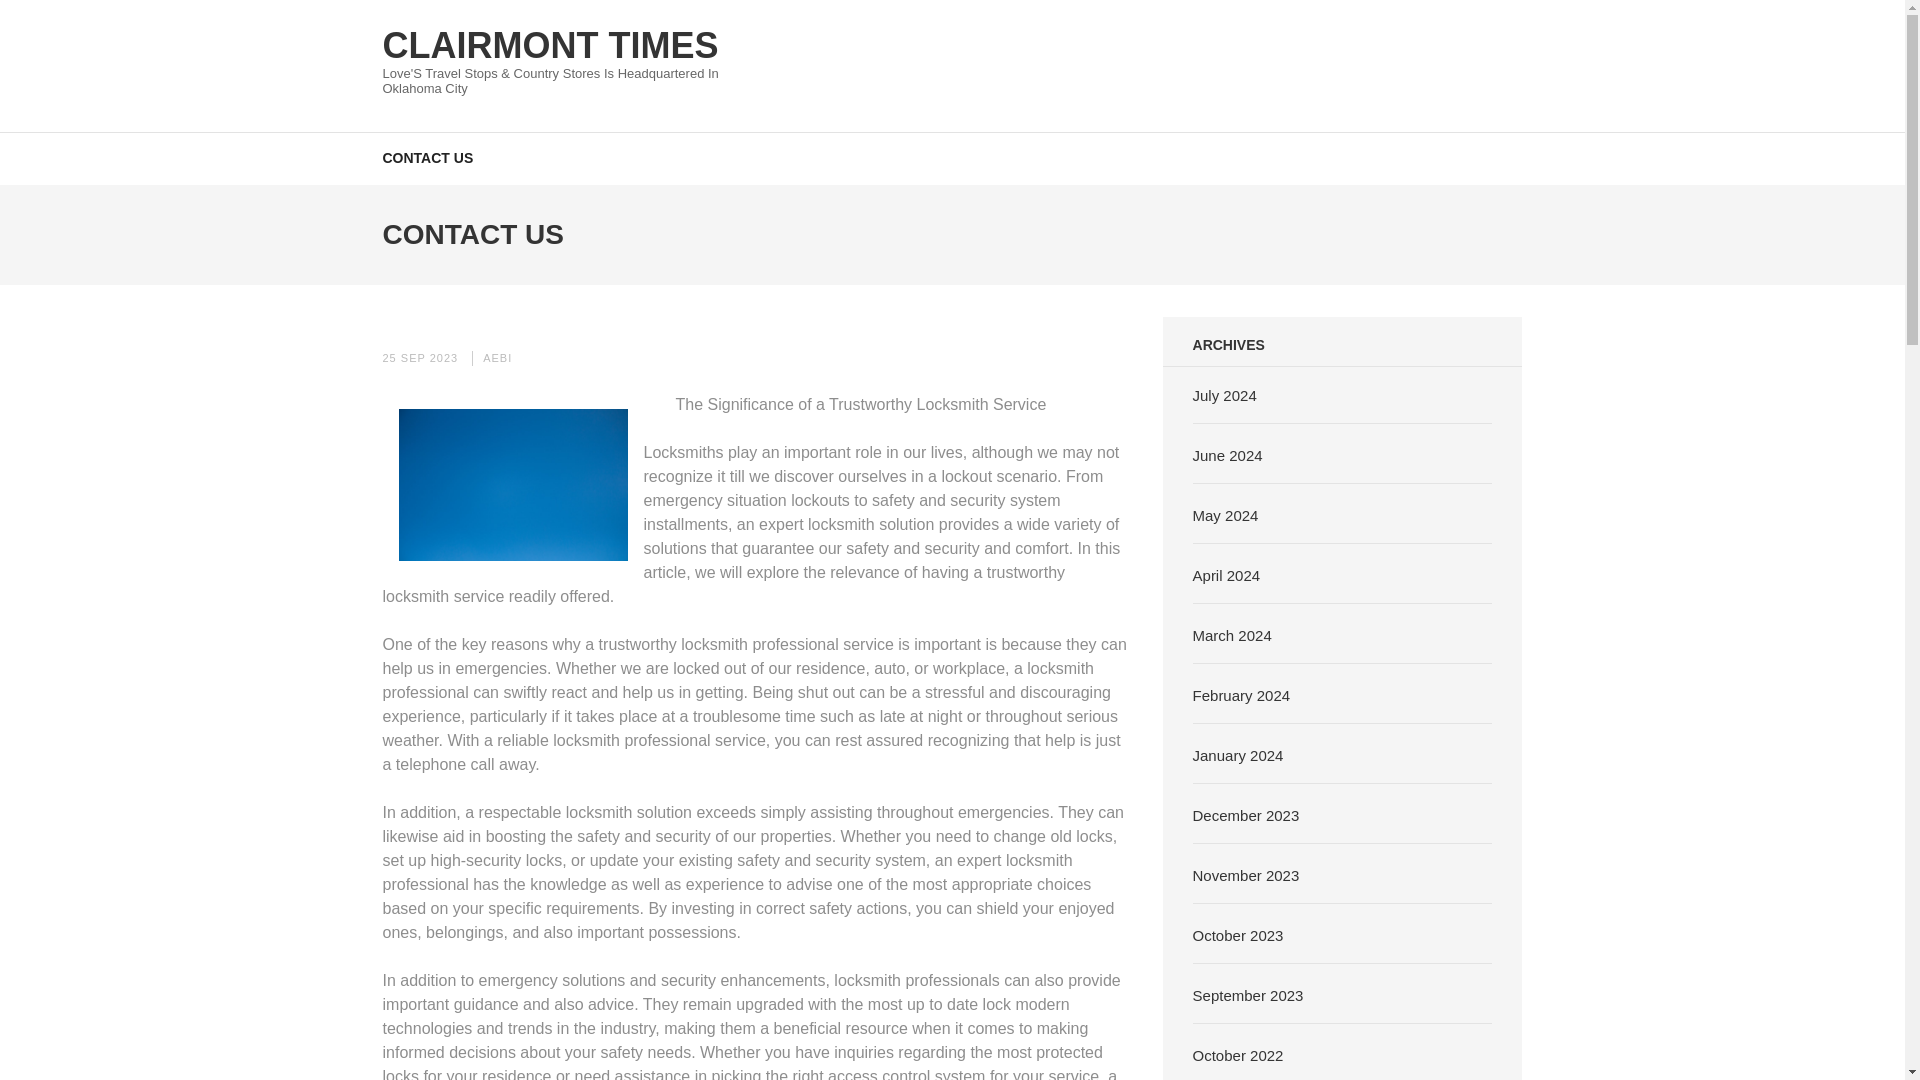  What do you see at coordinates (1246, 874) in the screenshot?
I see `November 2023` at bounding box center [1246, 874].